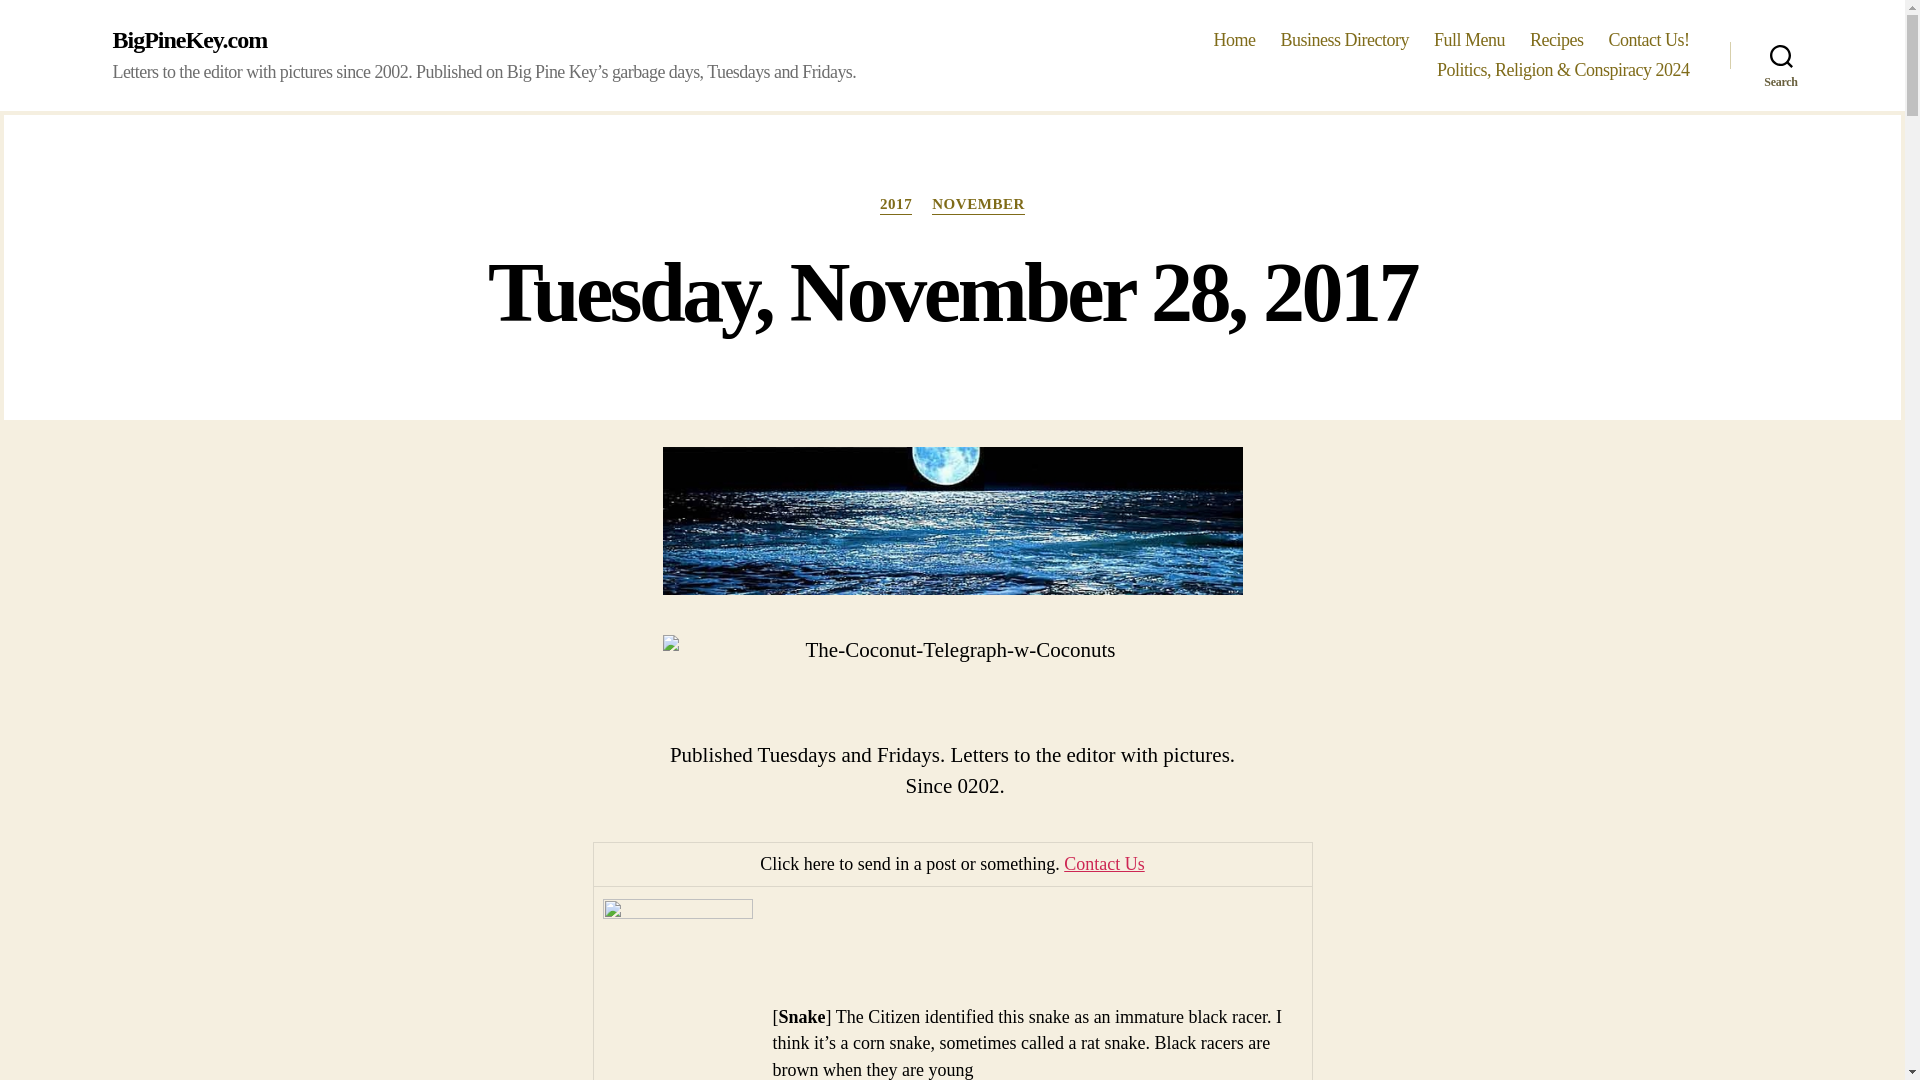  Describe the element at coordinates (1648, 40) in the screenshot. I see `Contact Us!` at that location.